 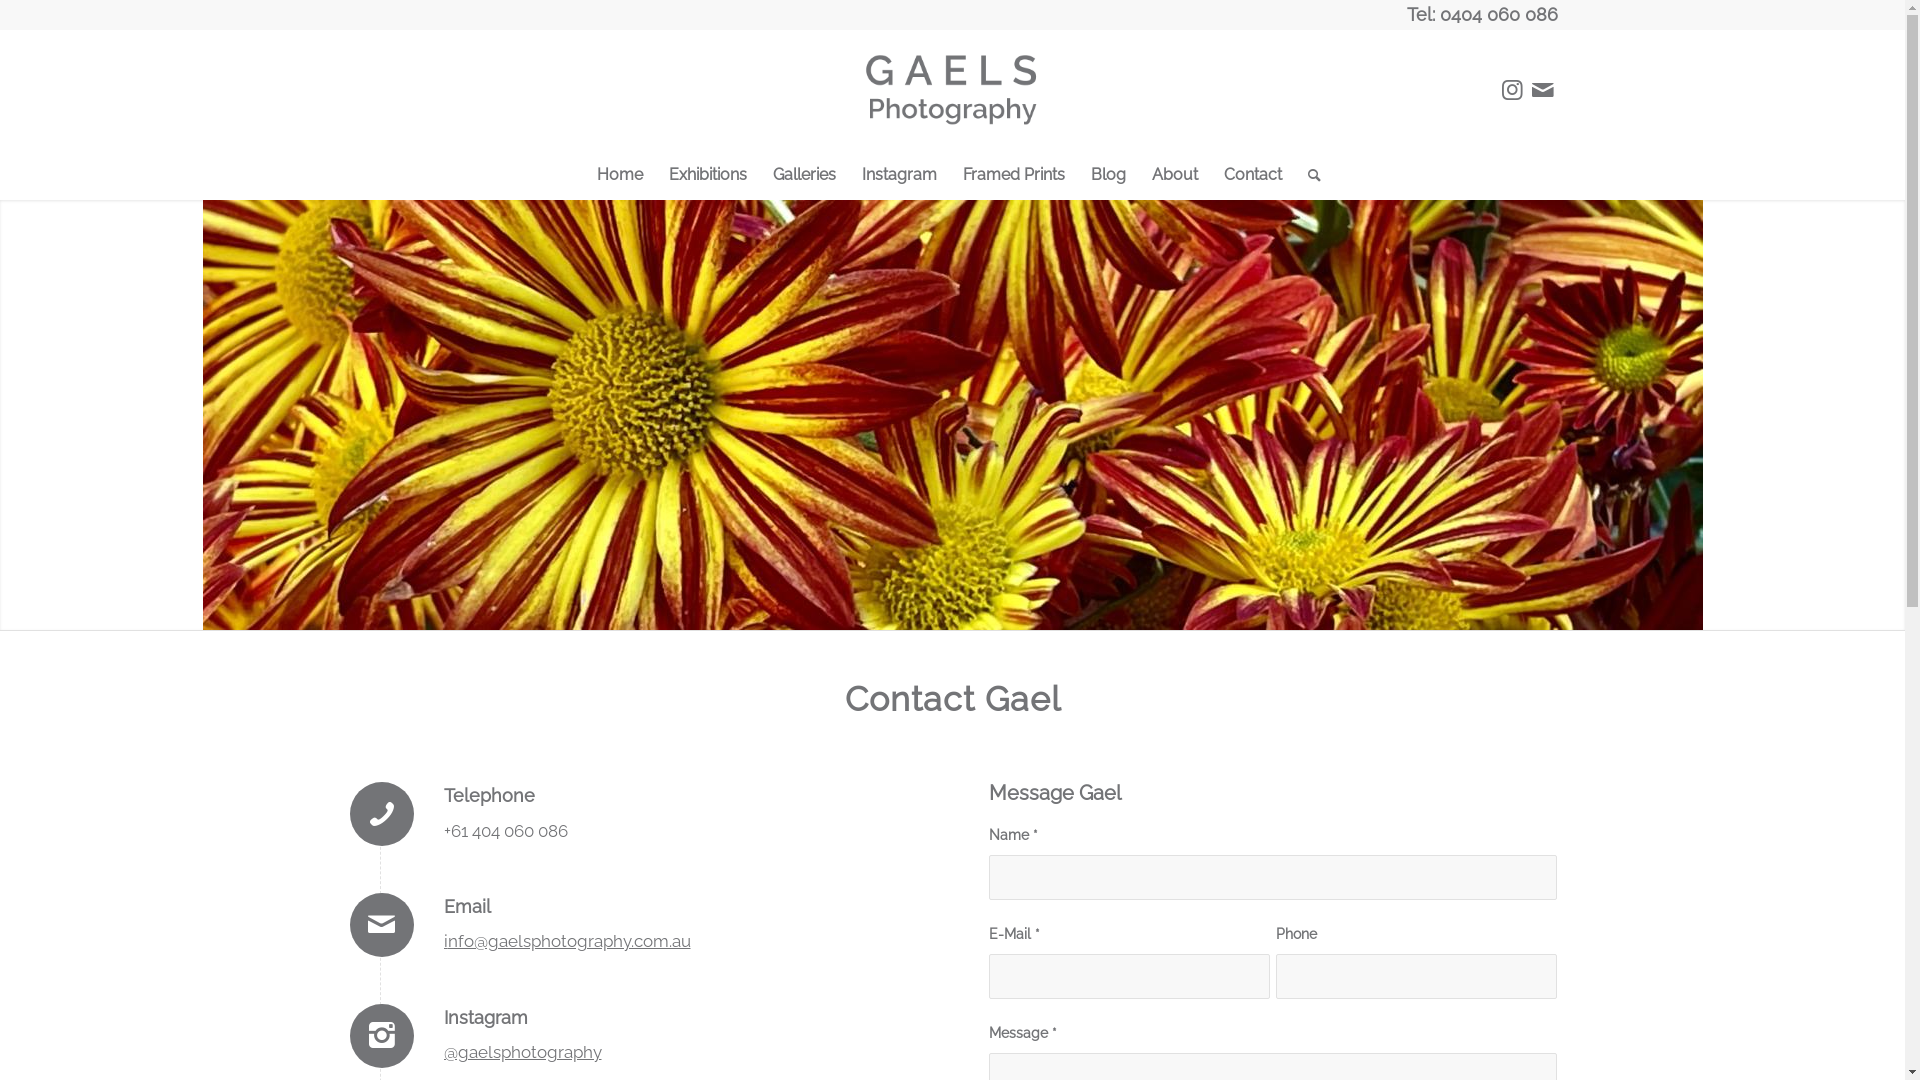 I want to click on Instagram, so click(x=900, y=175).